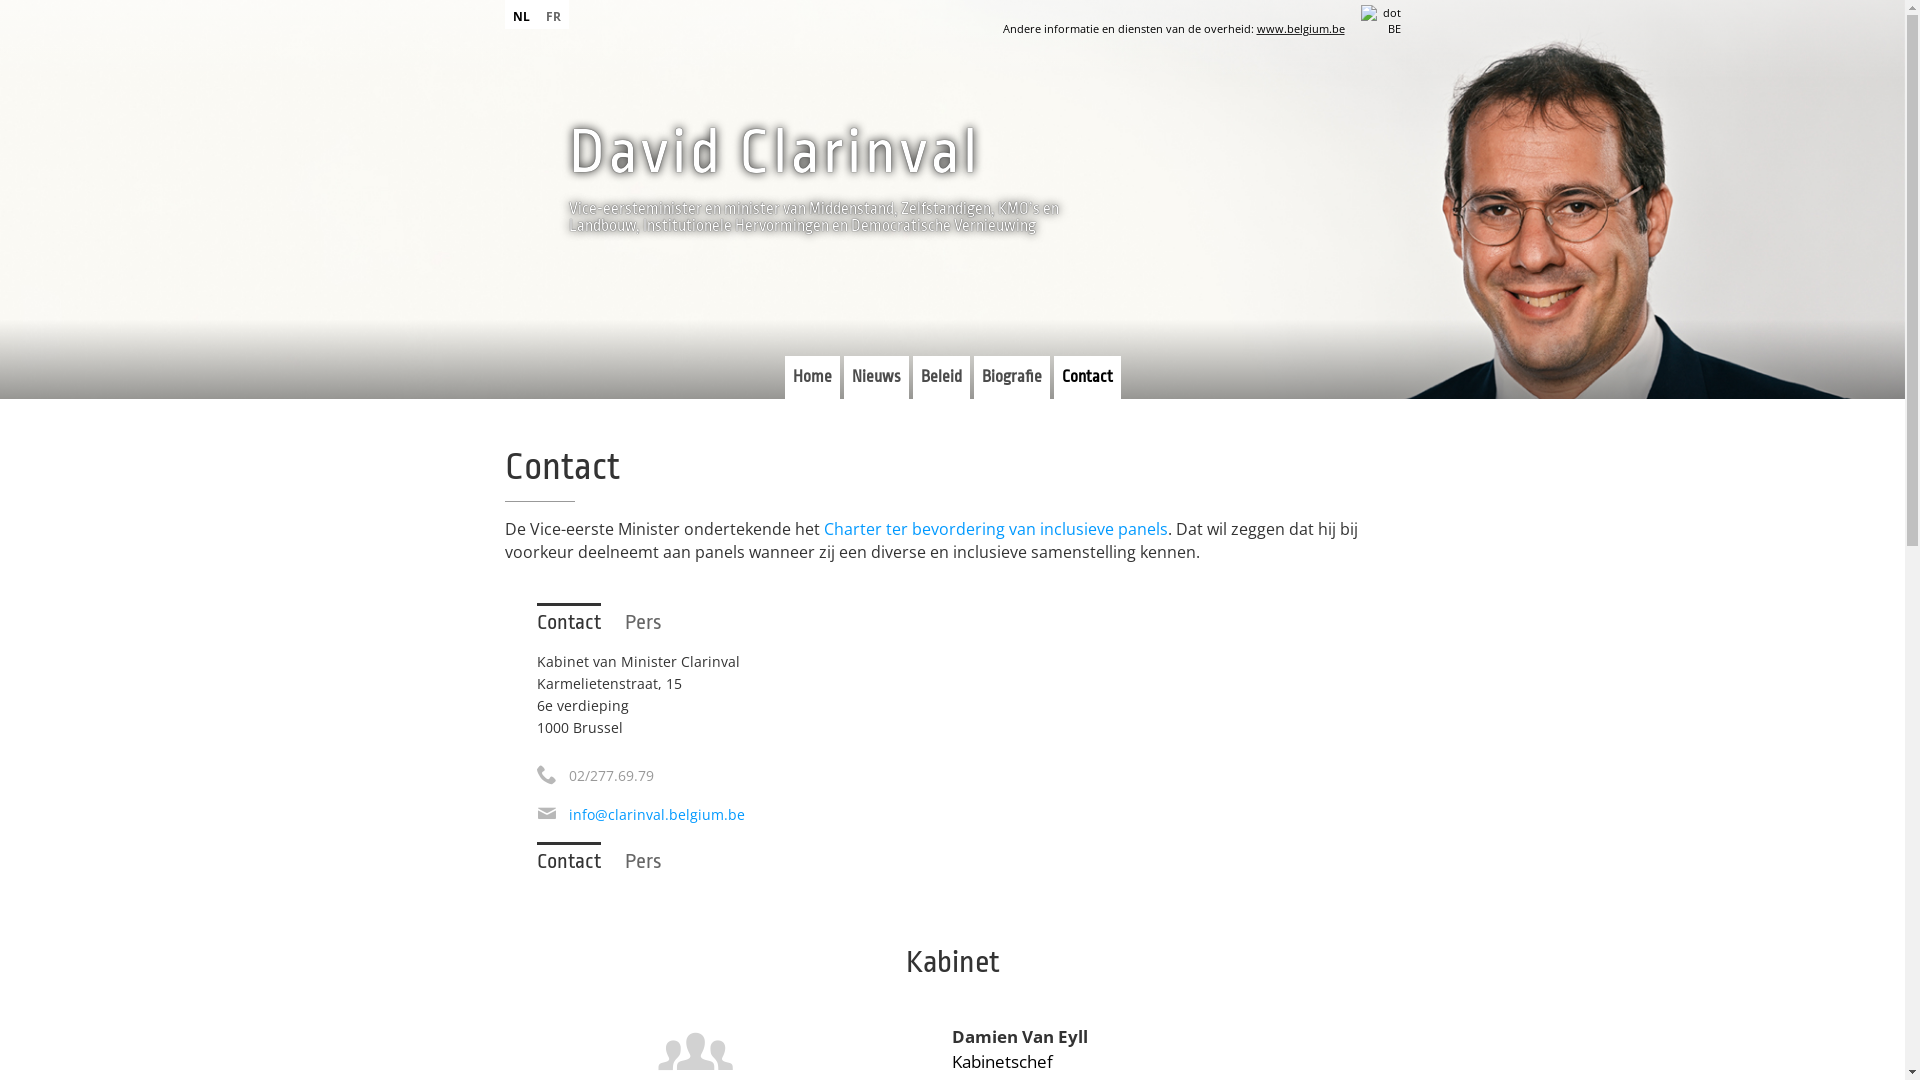 The height and width of the screenshot is (1080, 1920). Describe the element at coordinates (130, 0) in the screenshot. I see `Overslaan en naar de inhoud gaan` at that location.